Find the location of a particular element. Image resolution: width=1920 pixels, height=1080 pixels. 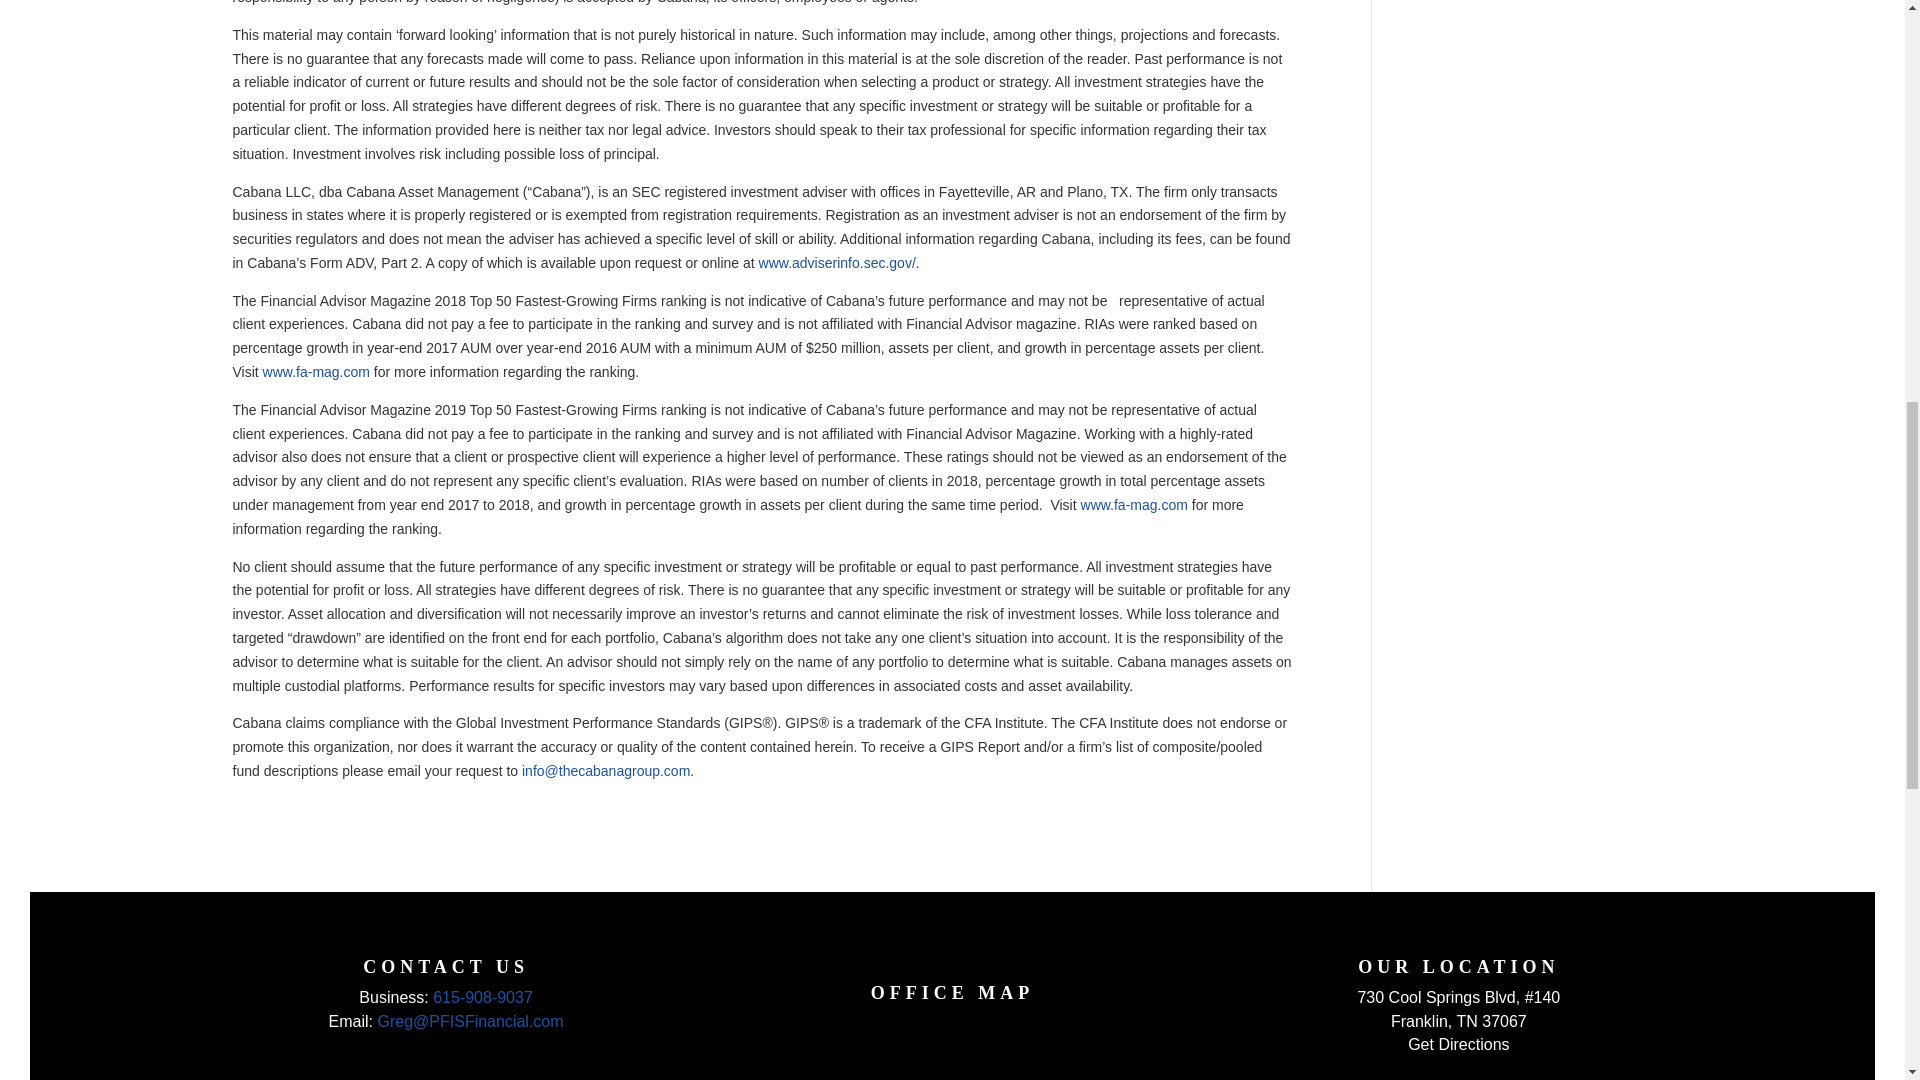

Get Directions is located at coordinates (1458, 1044).